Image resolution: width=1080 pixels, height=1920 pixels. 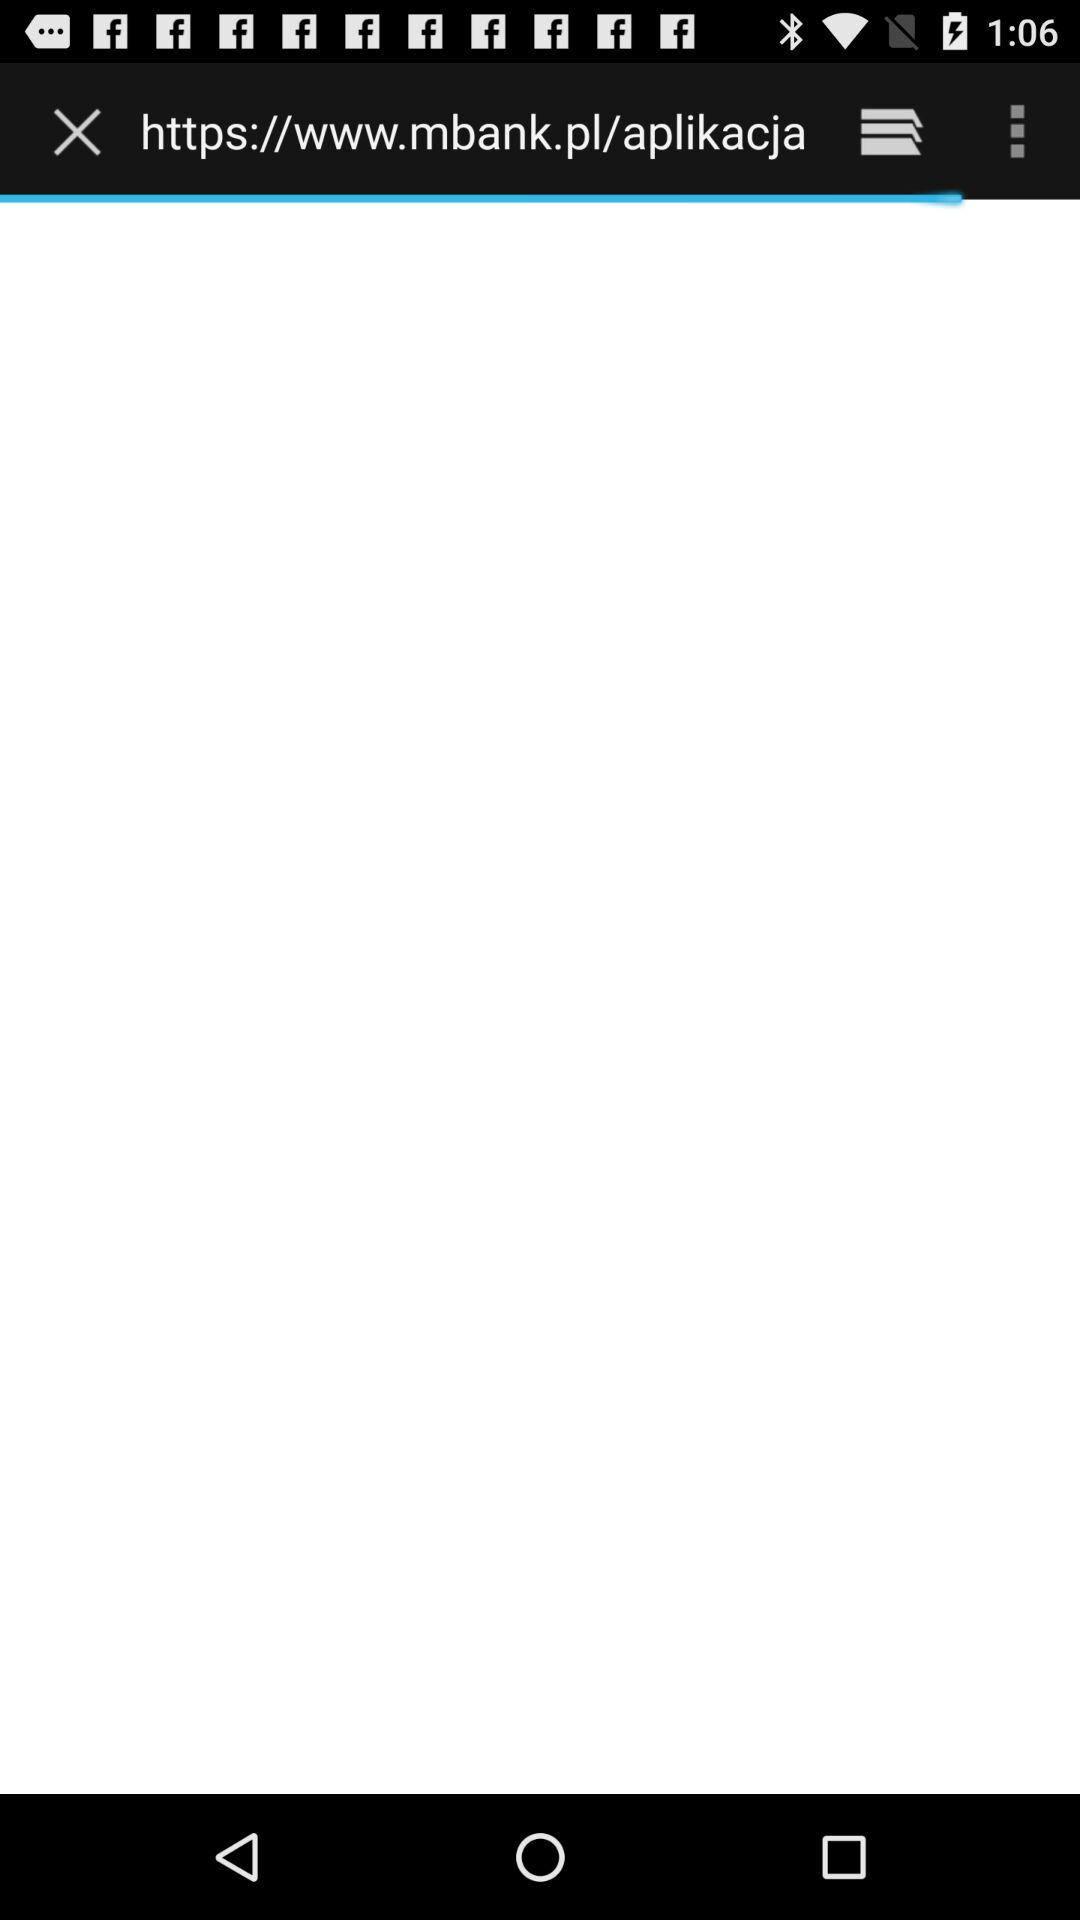 I want to click on select https www mbank icon, so click(x=472, y=130).